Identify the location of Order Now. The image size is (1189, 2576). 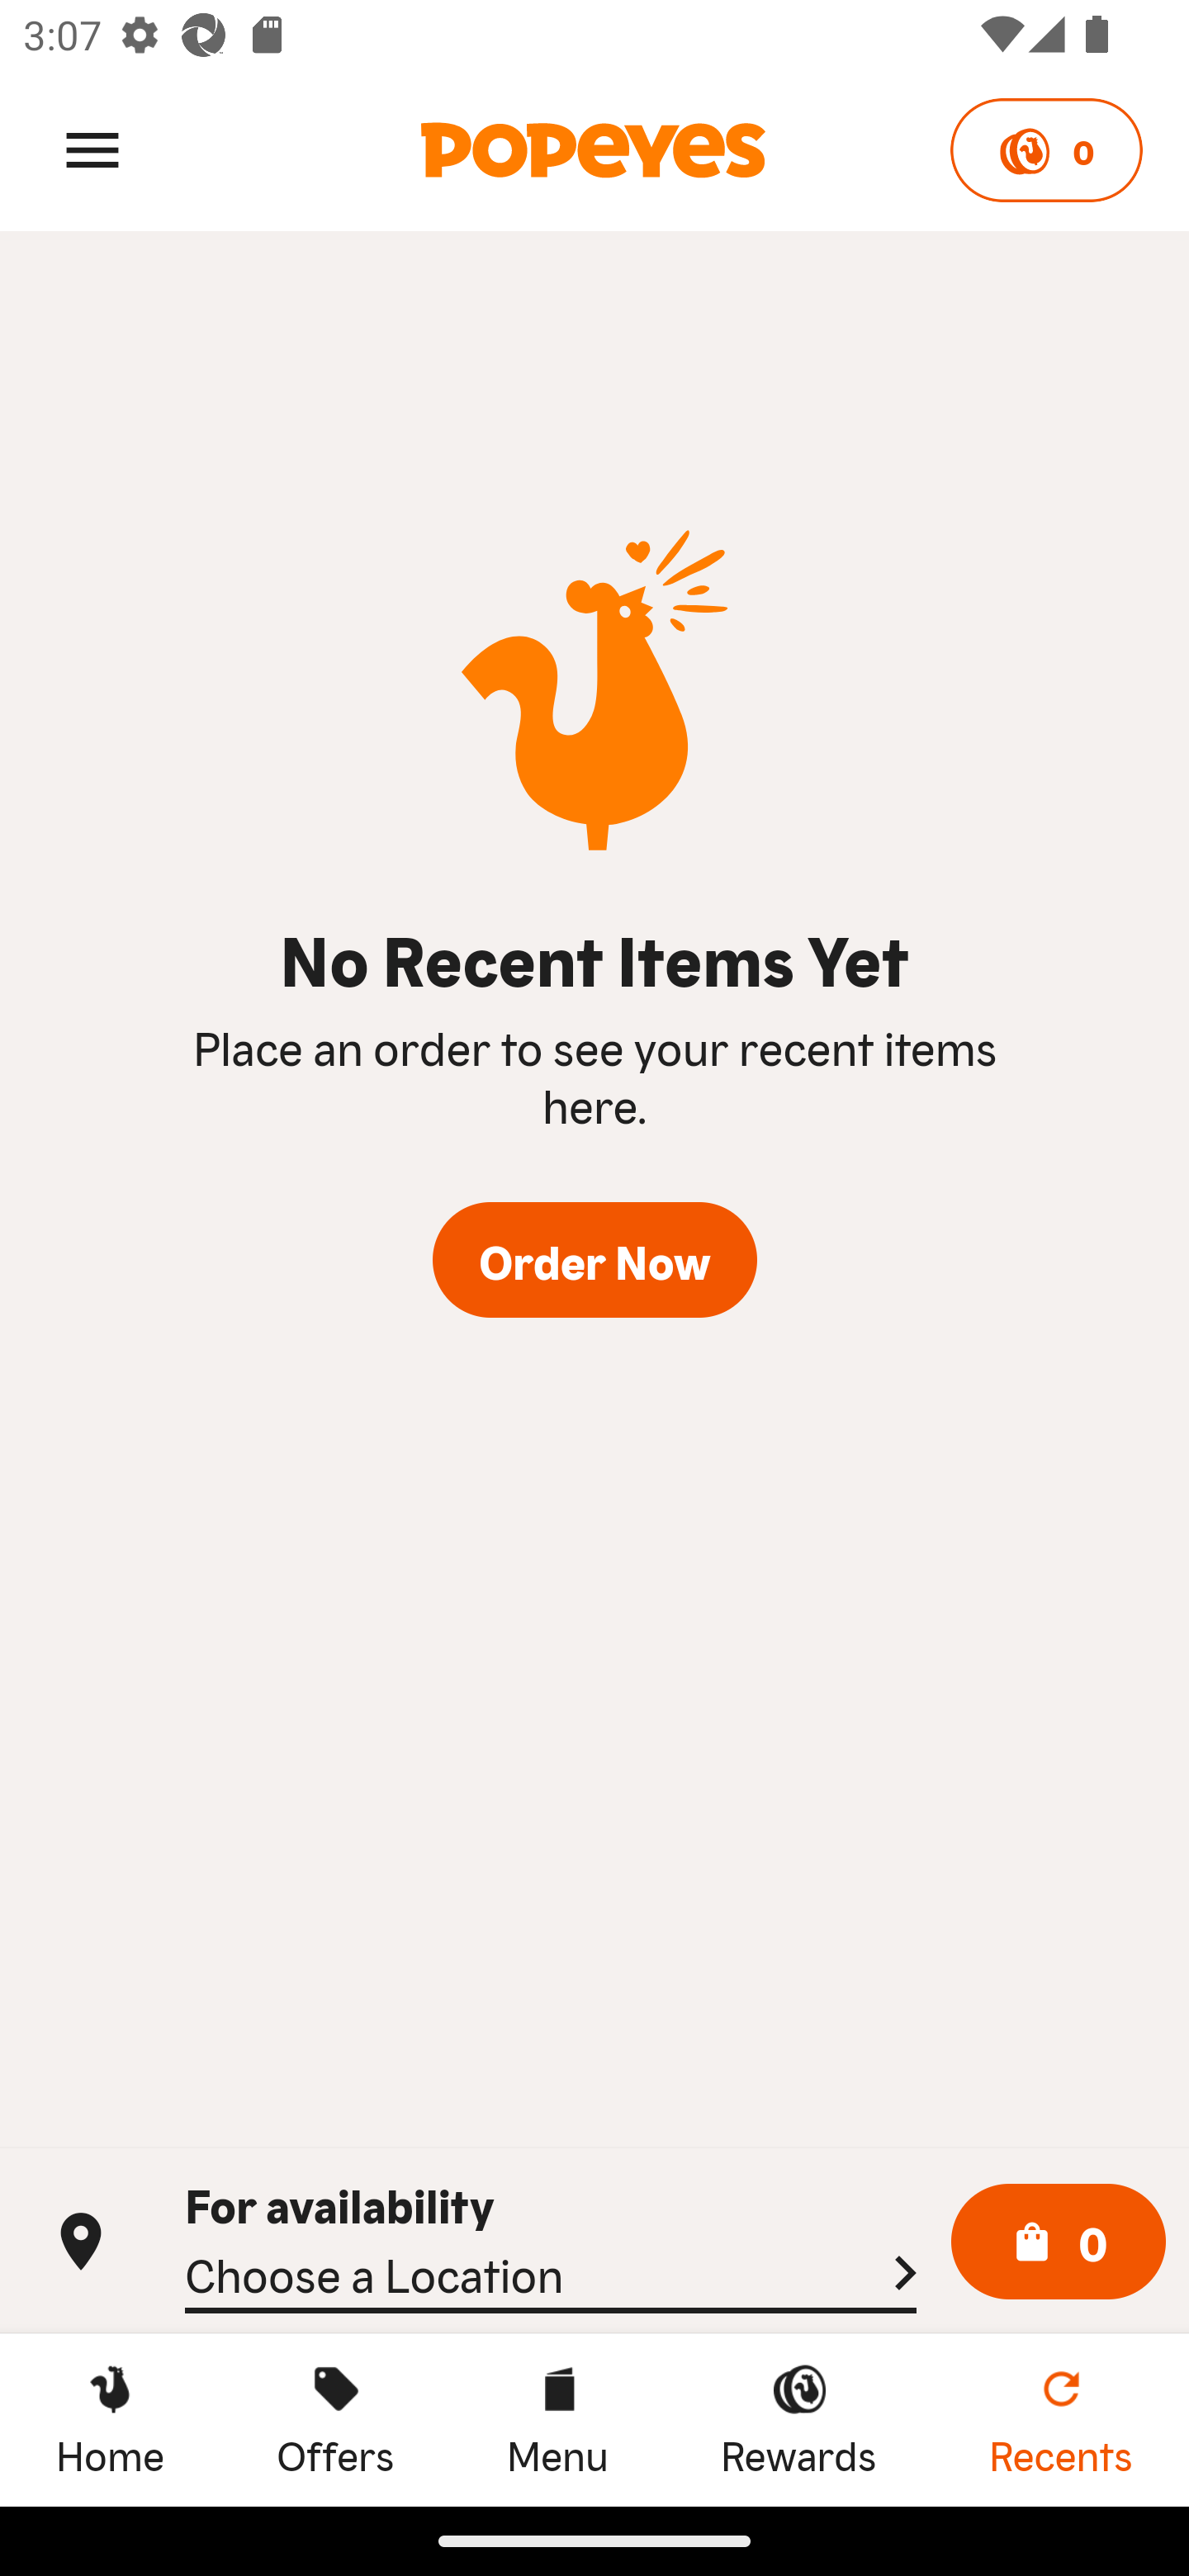
(594, 1261).